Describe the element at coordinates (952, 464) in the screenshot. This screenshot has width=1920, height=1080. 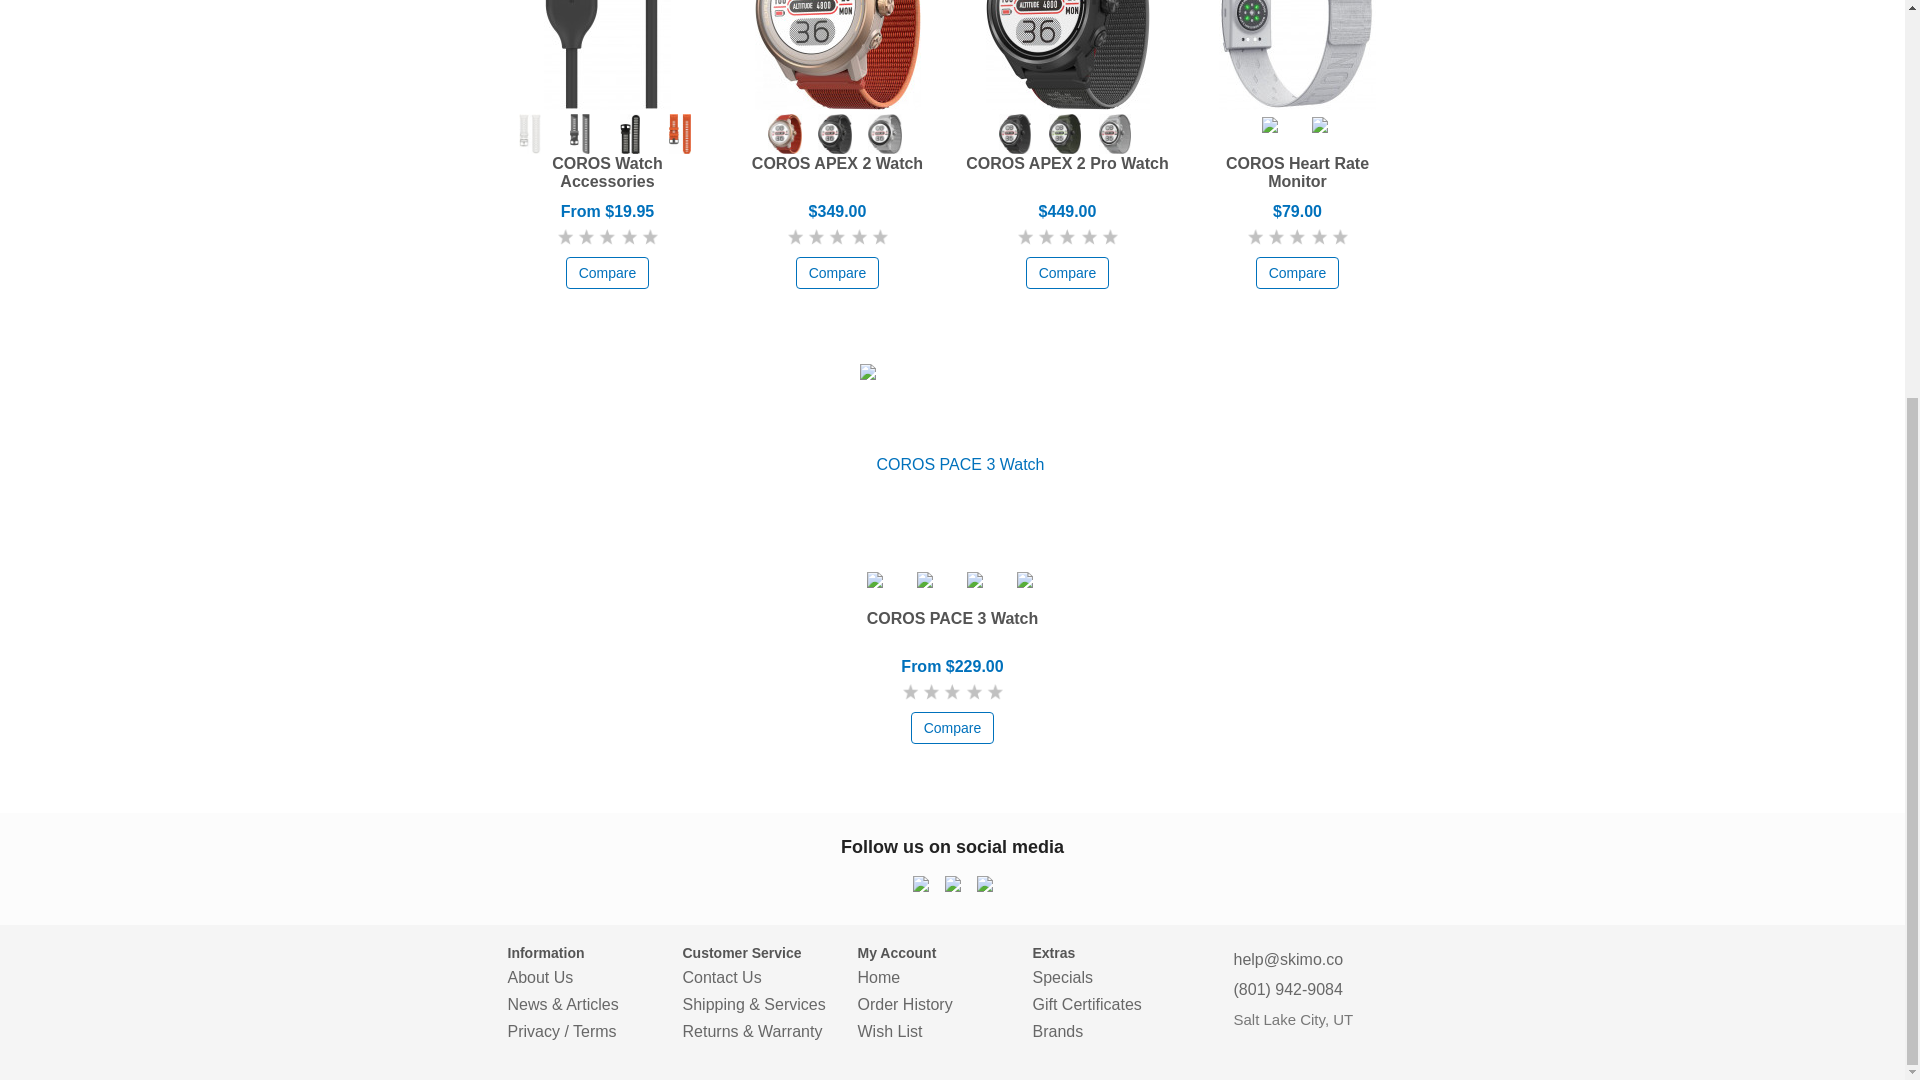
I see `COROS PACE 3 Watch` at that location.